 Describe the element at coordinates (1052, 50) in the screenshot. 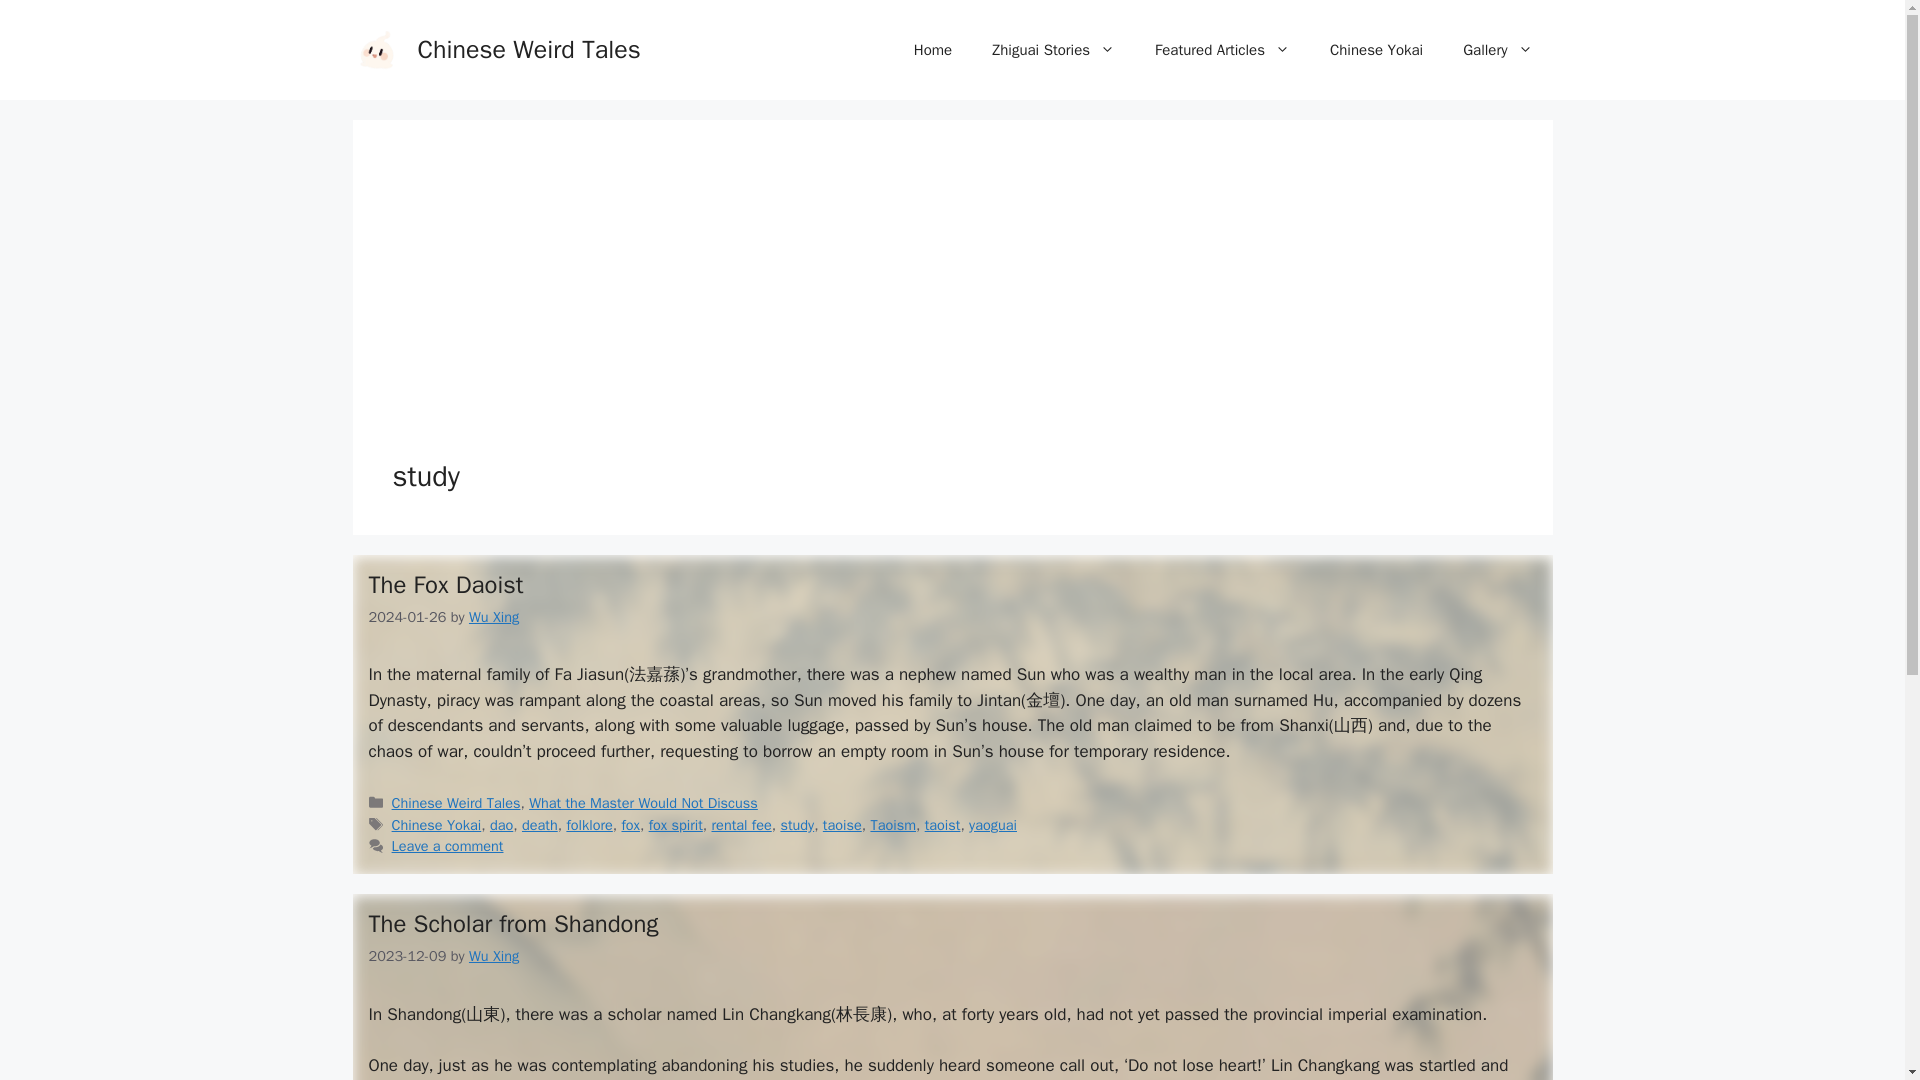

I see `Zhiguai Stories` at that location.